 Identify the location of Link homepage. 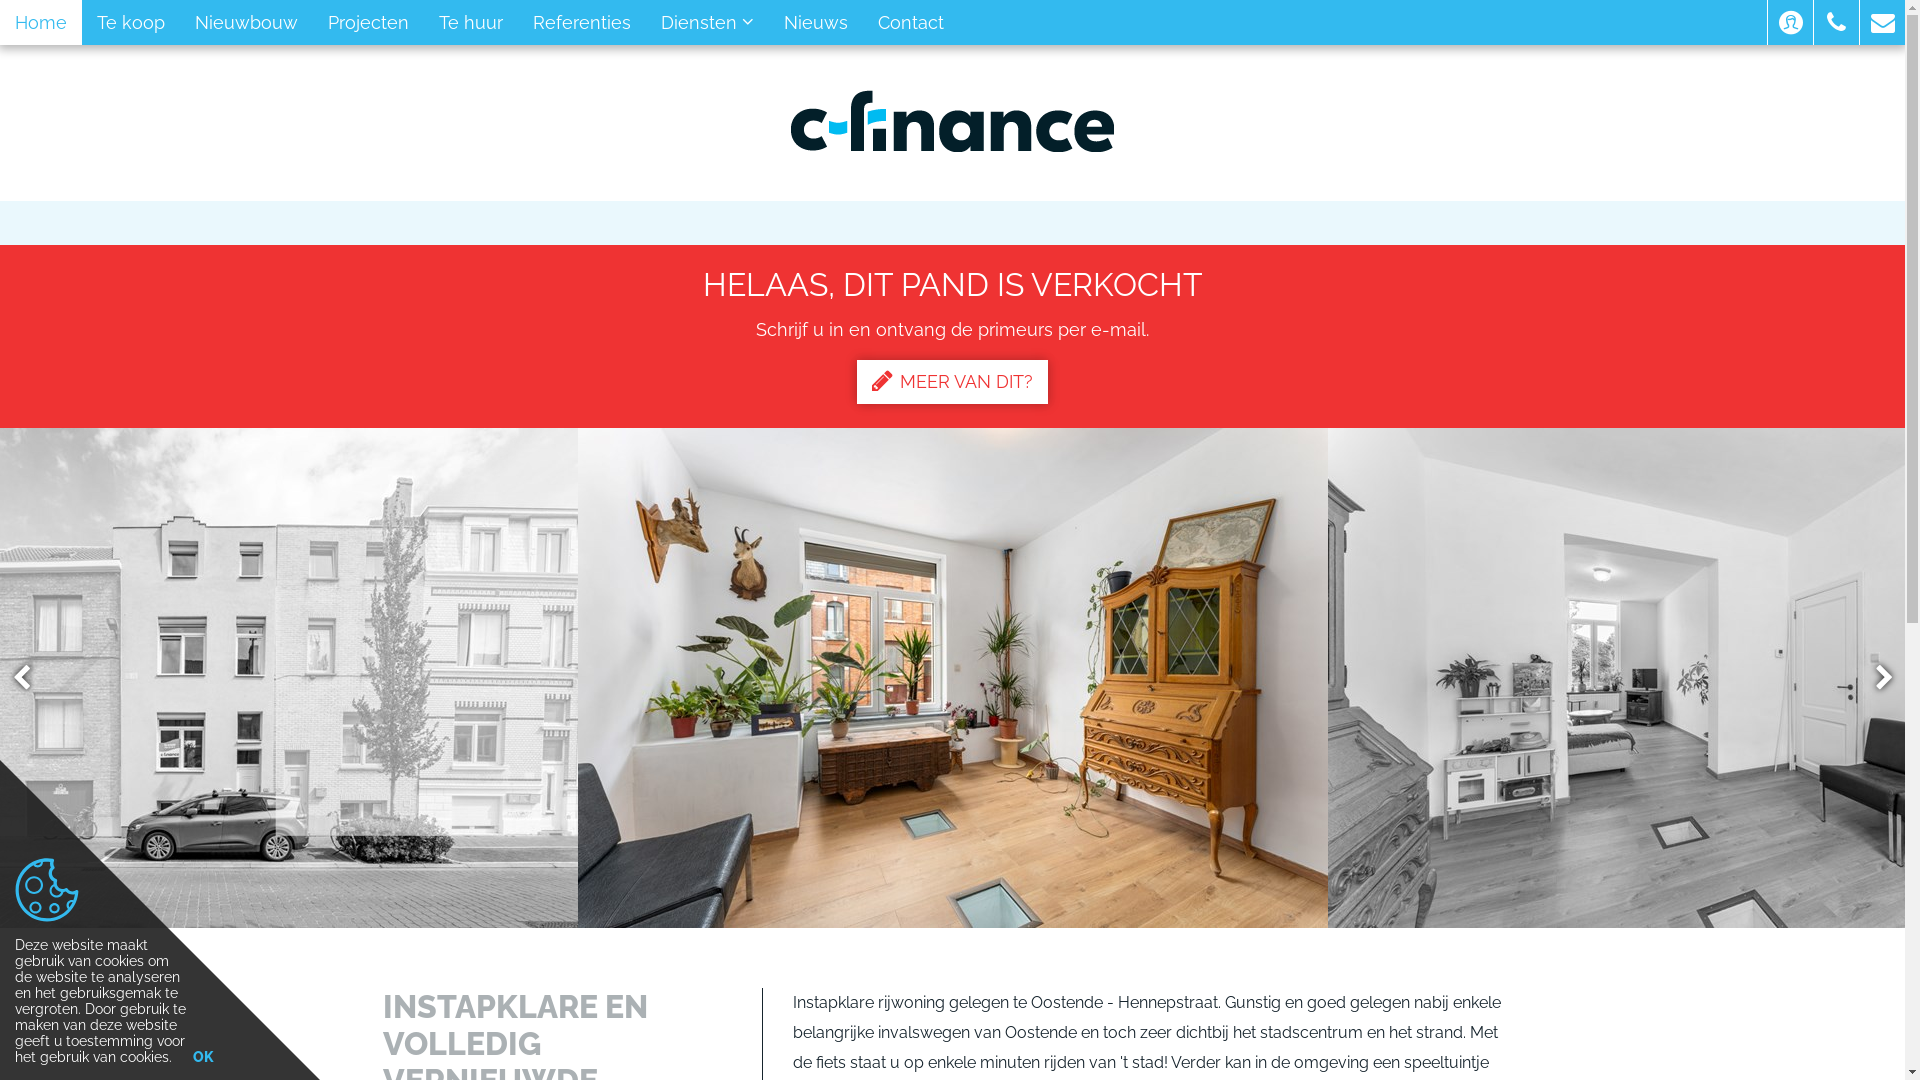
(952, 121).